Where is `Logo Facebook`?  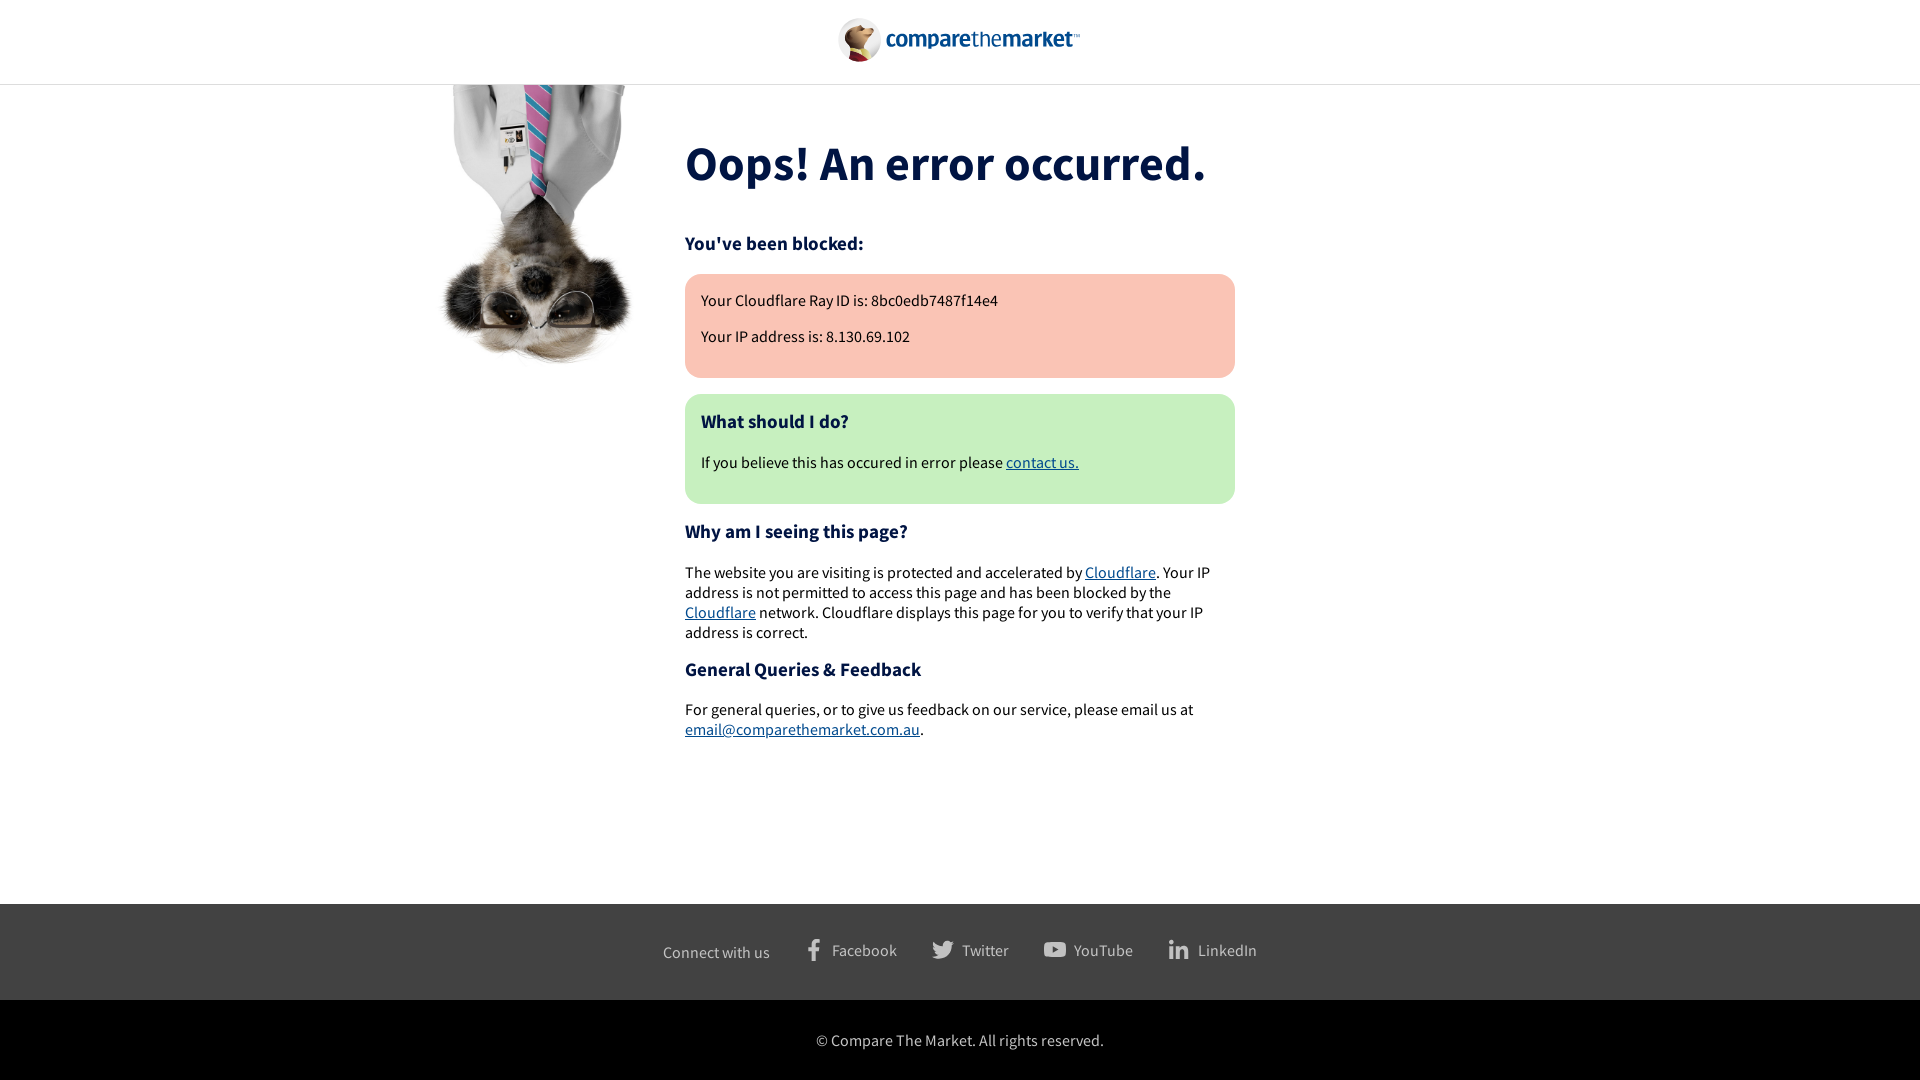 Logo Facebook is located at coordinates (812, 950).